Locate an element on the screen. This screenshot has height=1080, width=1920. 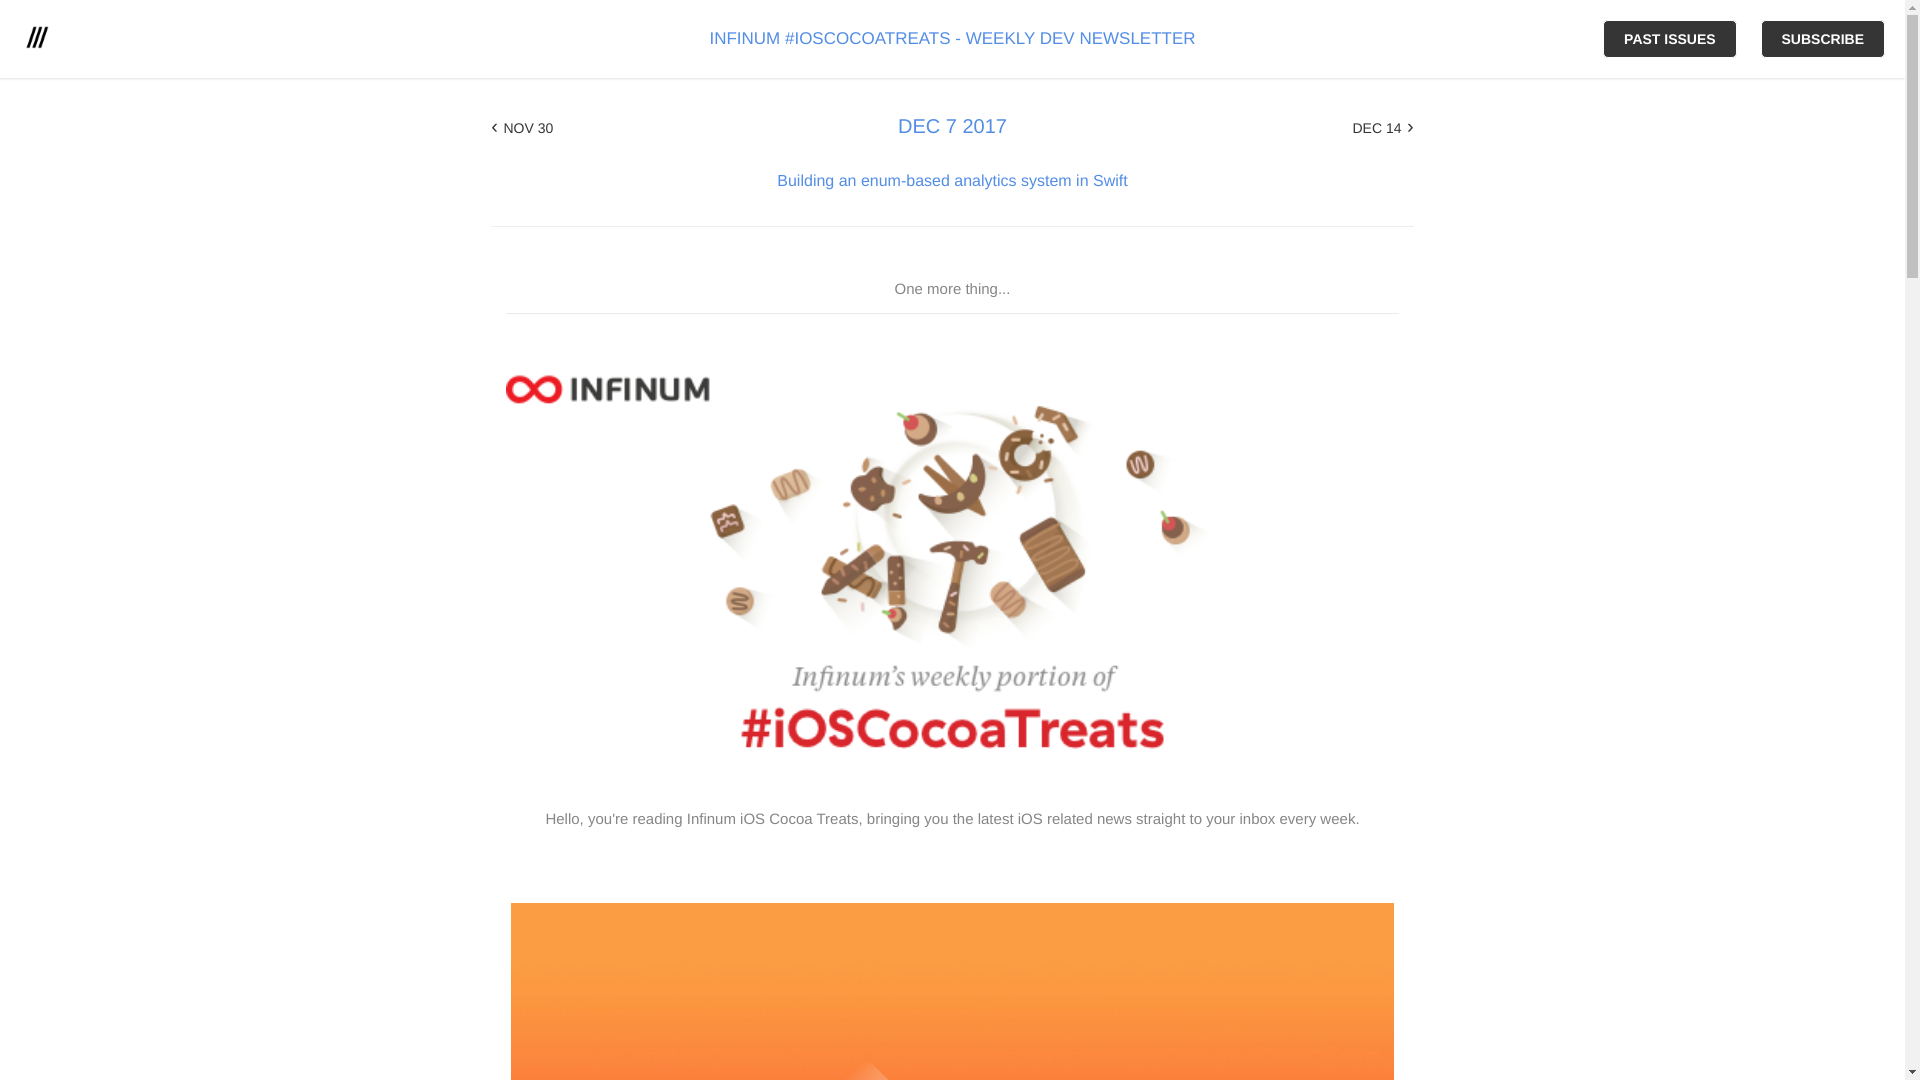
DEC 7 2017 is located at coordinates (952, 126).